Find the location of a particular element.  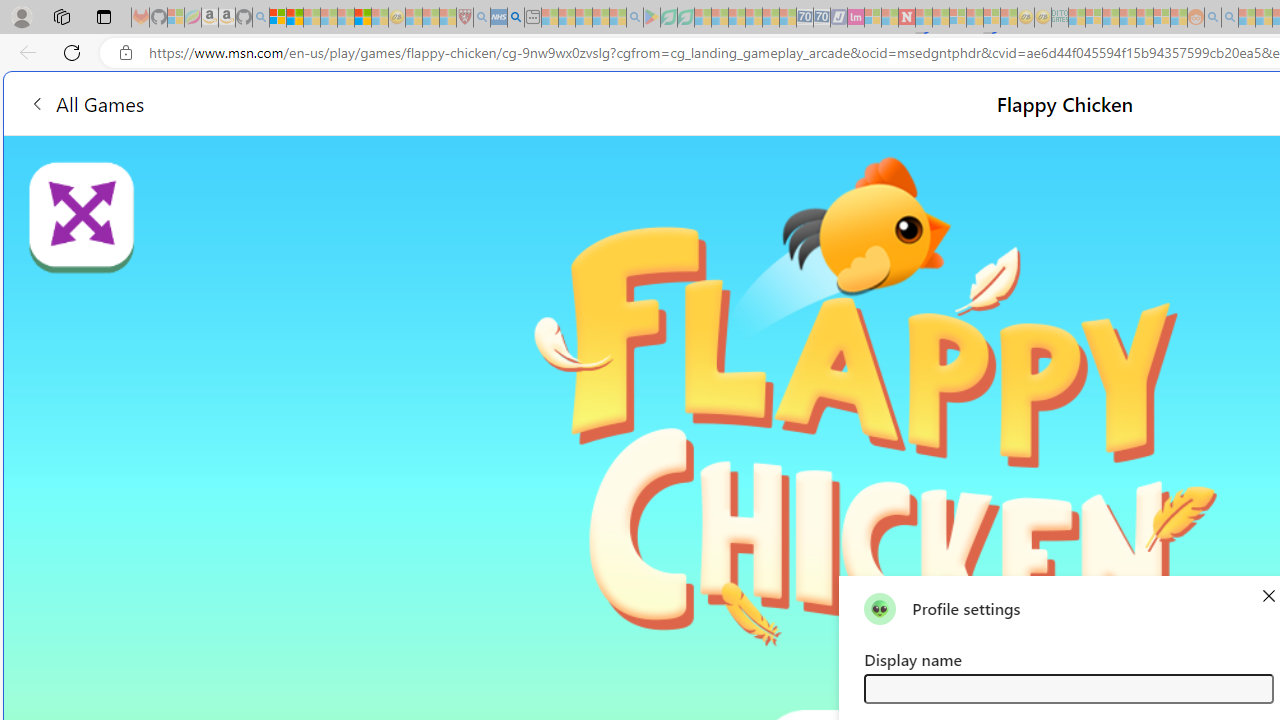

14 Common Myths Debunked By Scientific Facts - Sleeping is located at coordinates (940, 18).